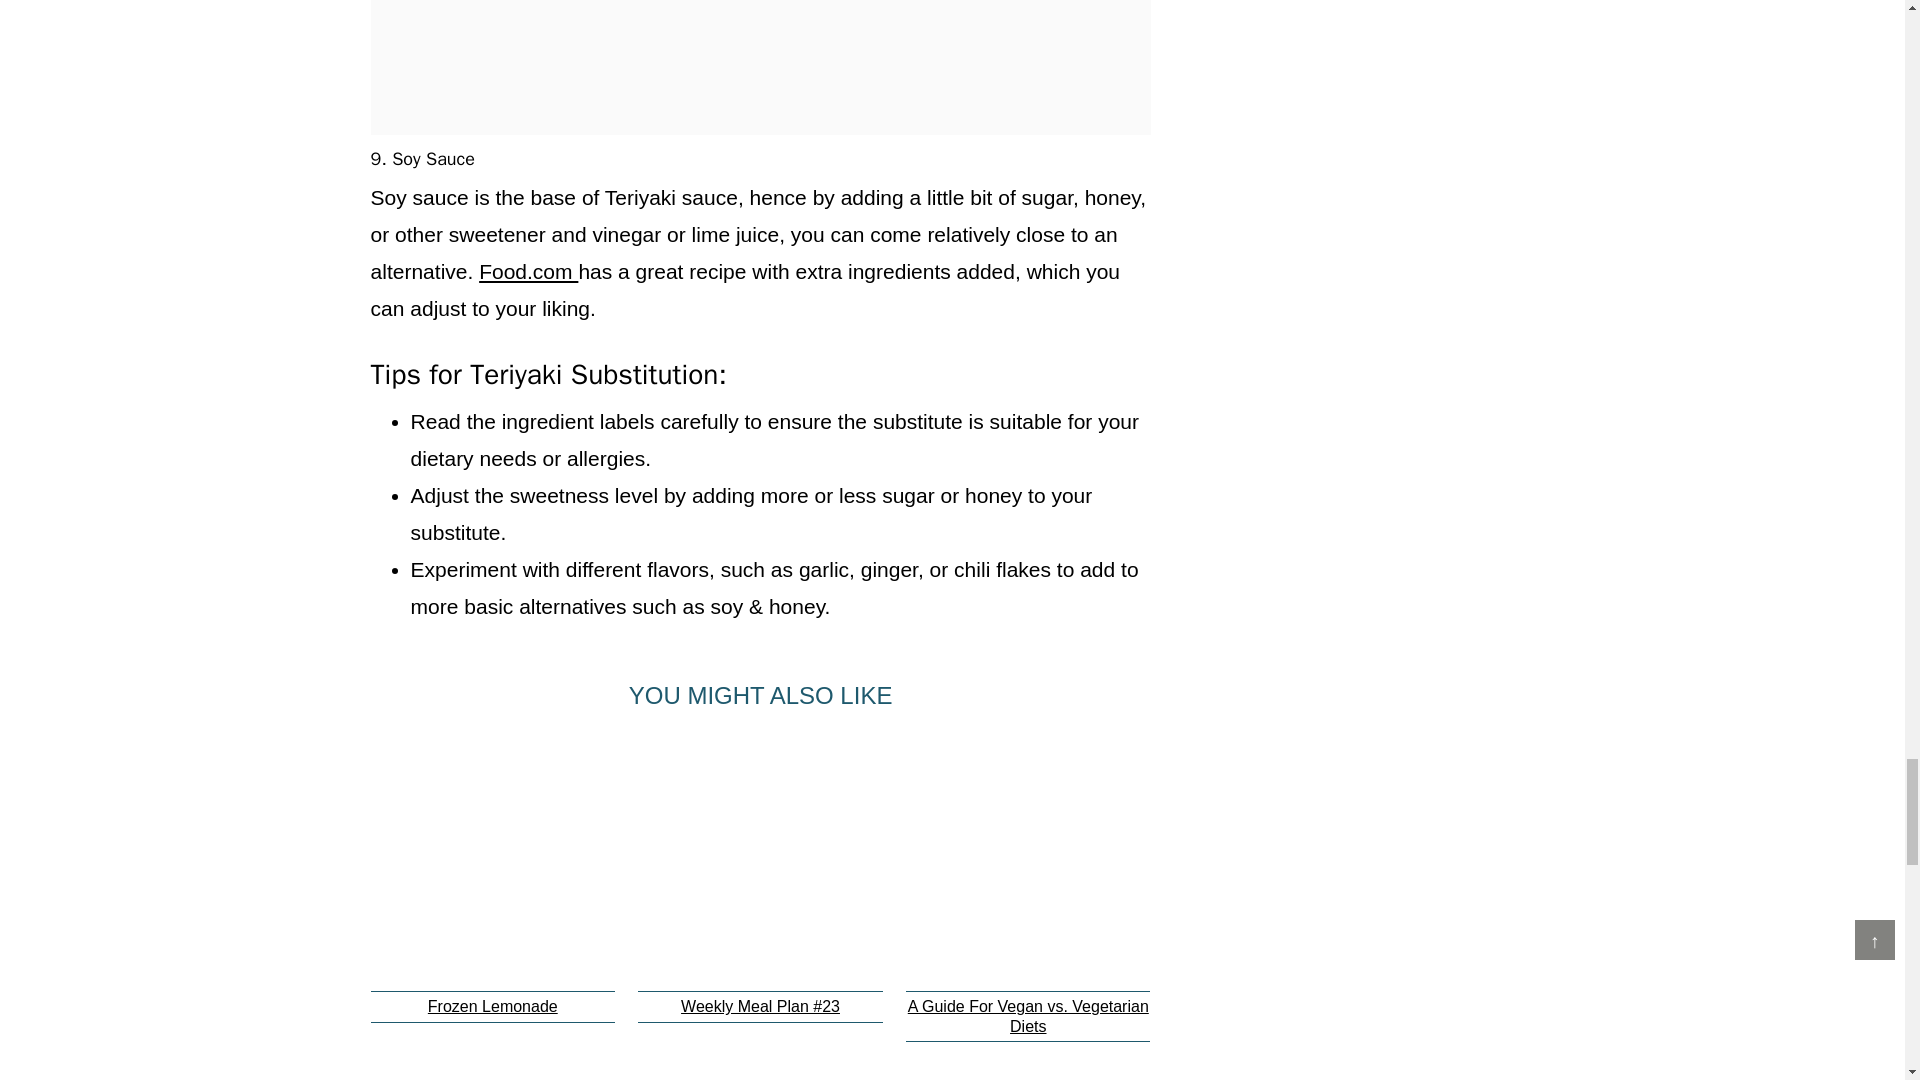 The height and width of the screenshot is (1080, 1920). Describe the element at coordinates (528, 271) in the screenshot. I see `Food.com` at that location.